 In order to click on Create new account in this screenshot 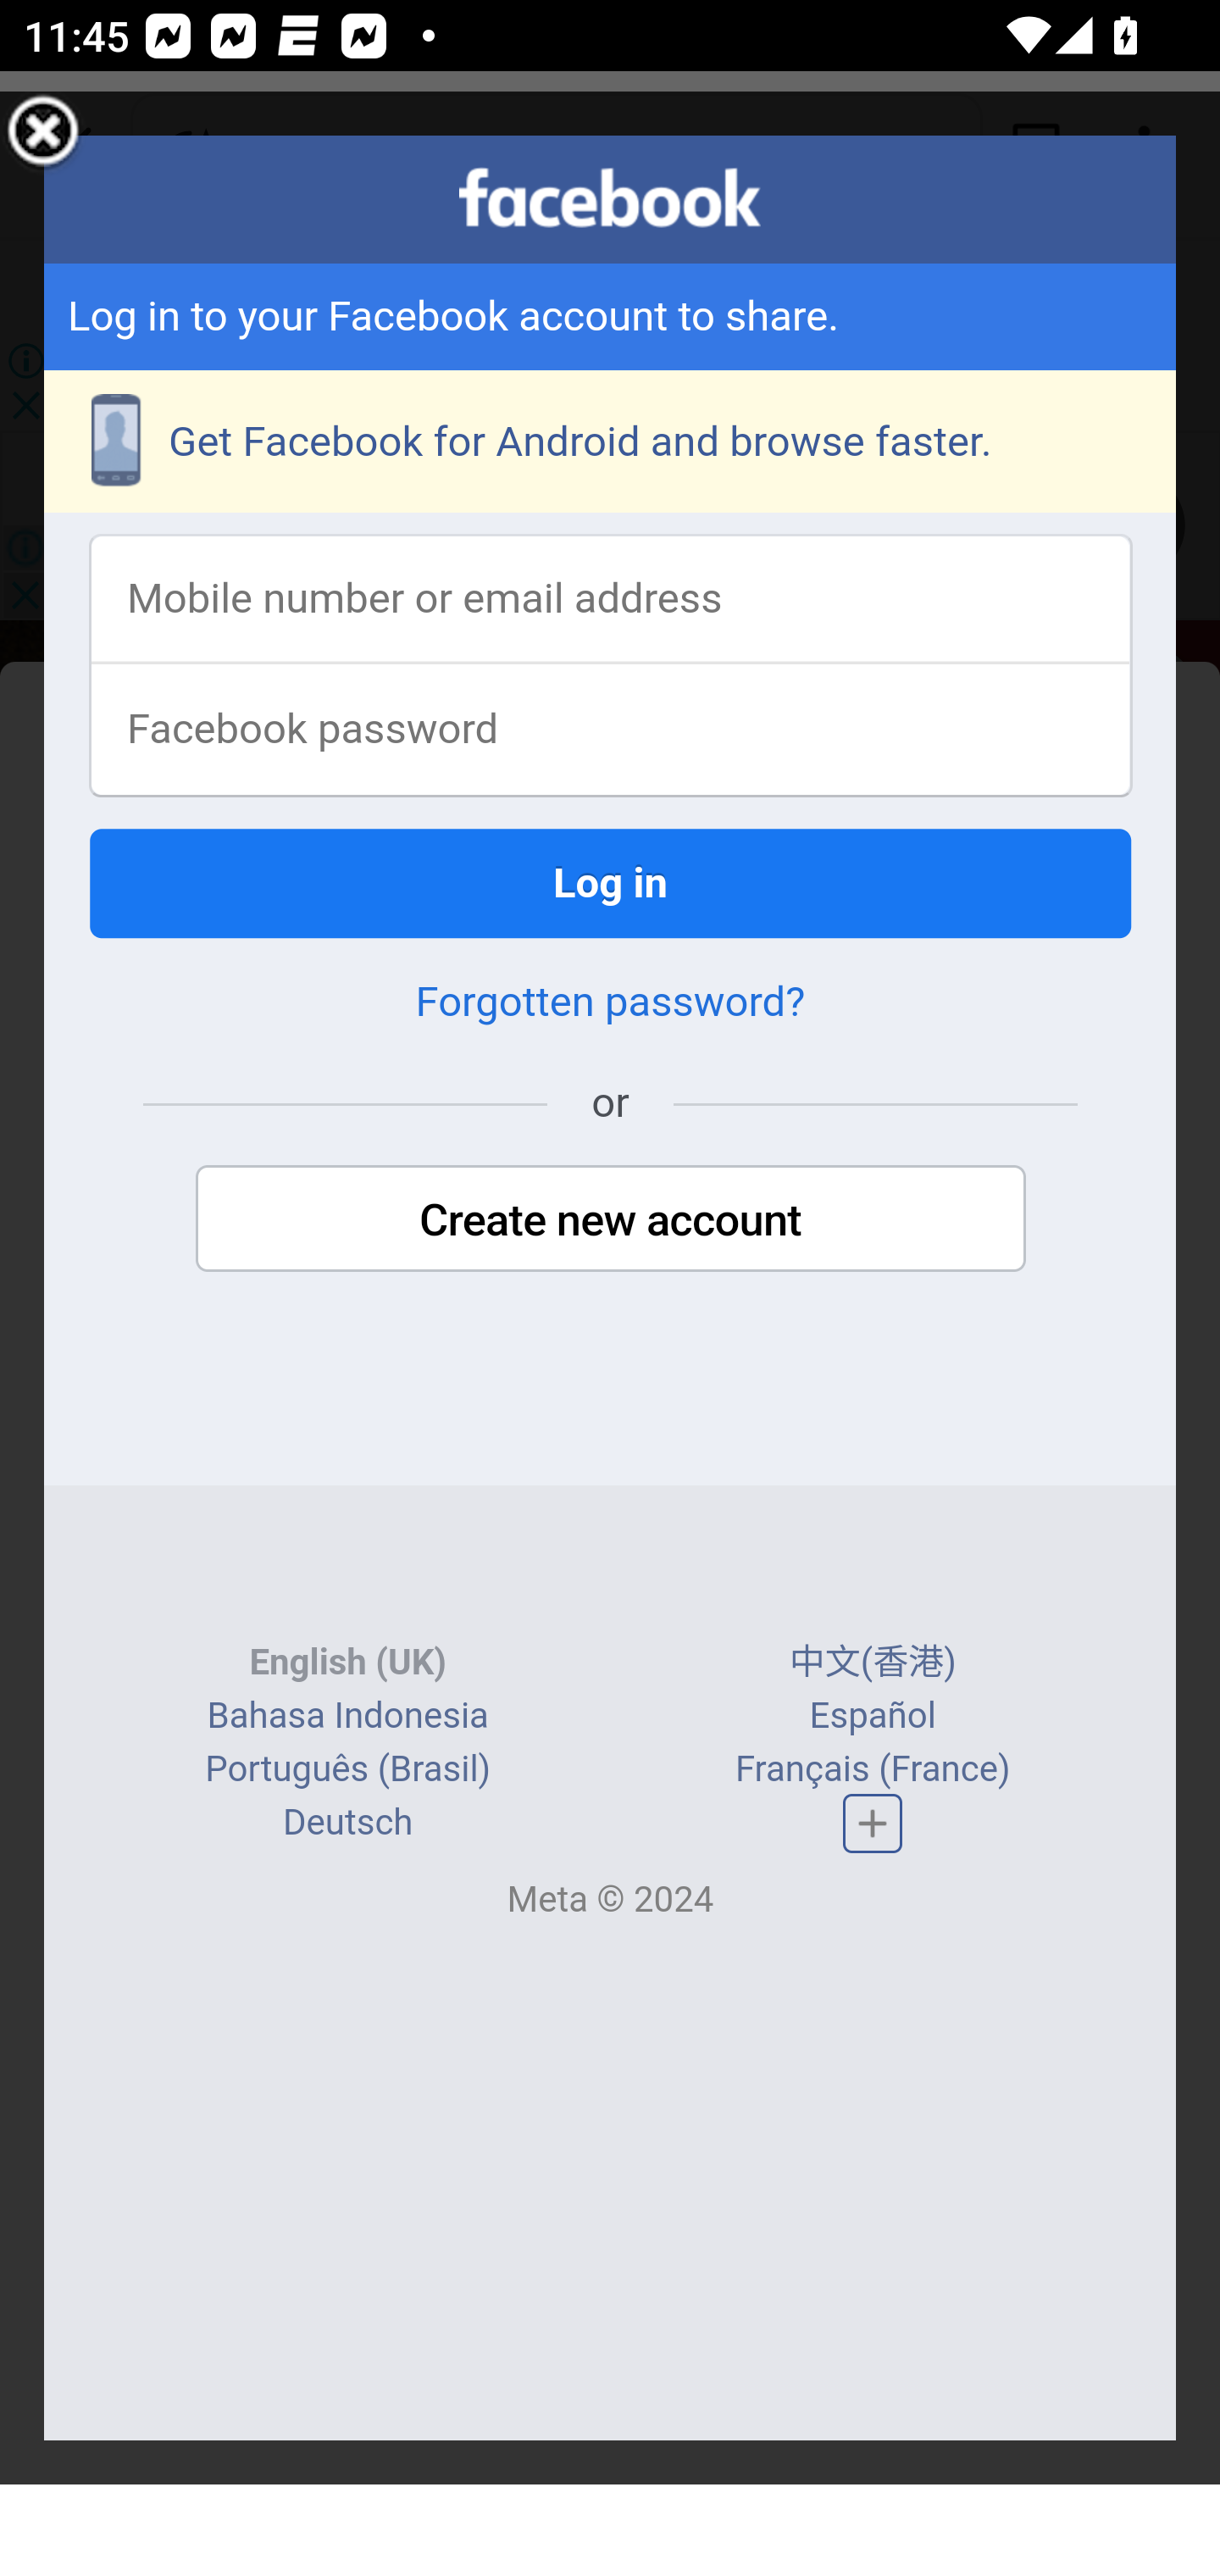, I will do `click(610, 1222)`.